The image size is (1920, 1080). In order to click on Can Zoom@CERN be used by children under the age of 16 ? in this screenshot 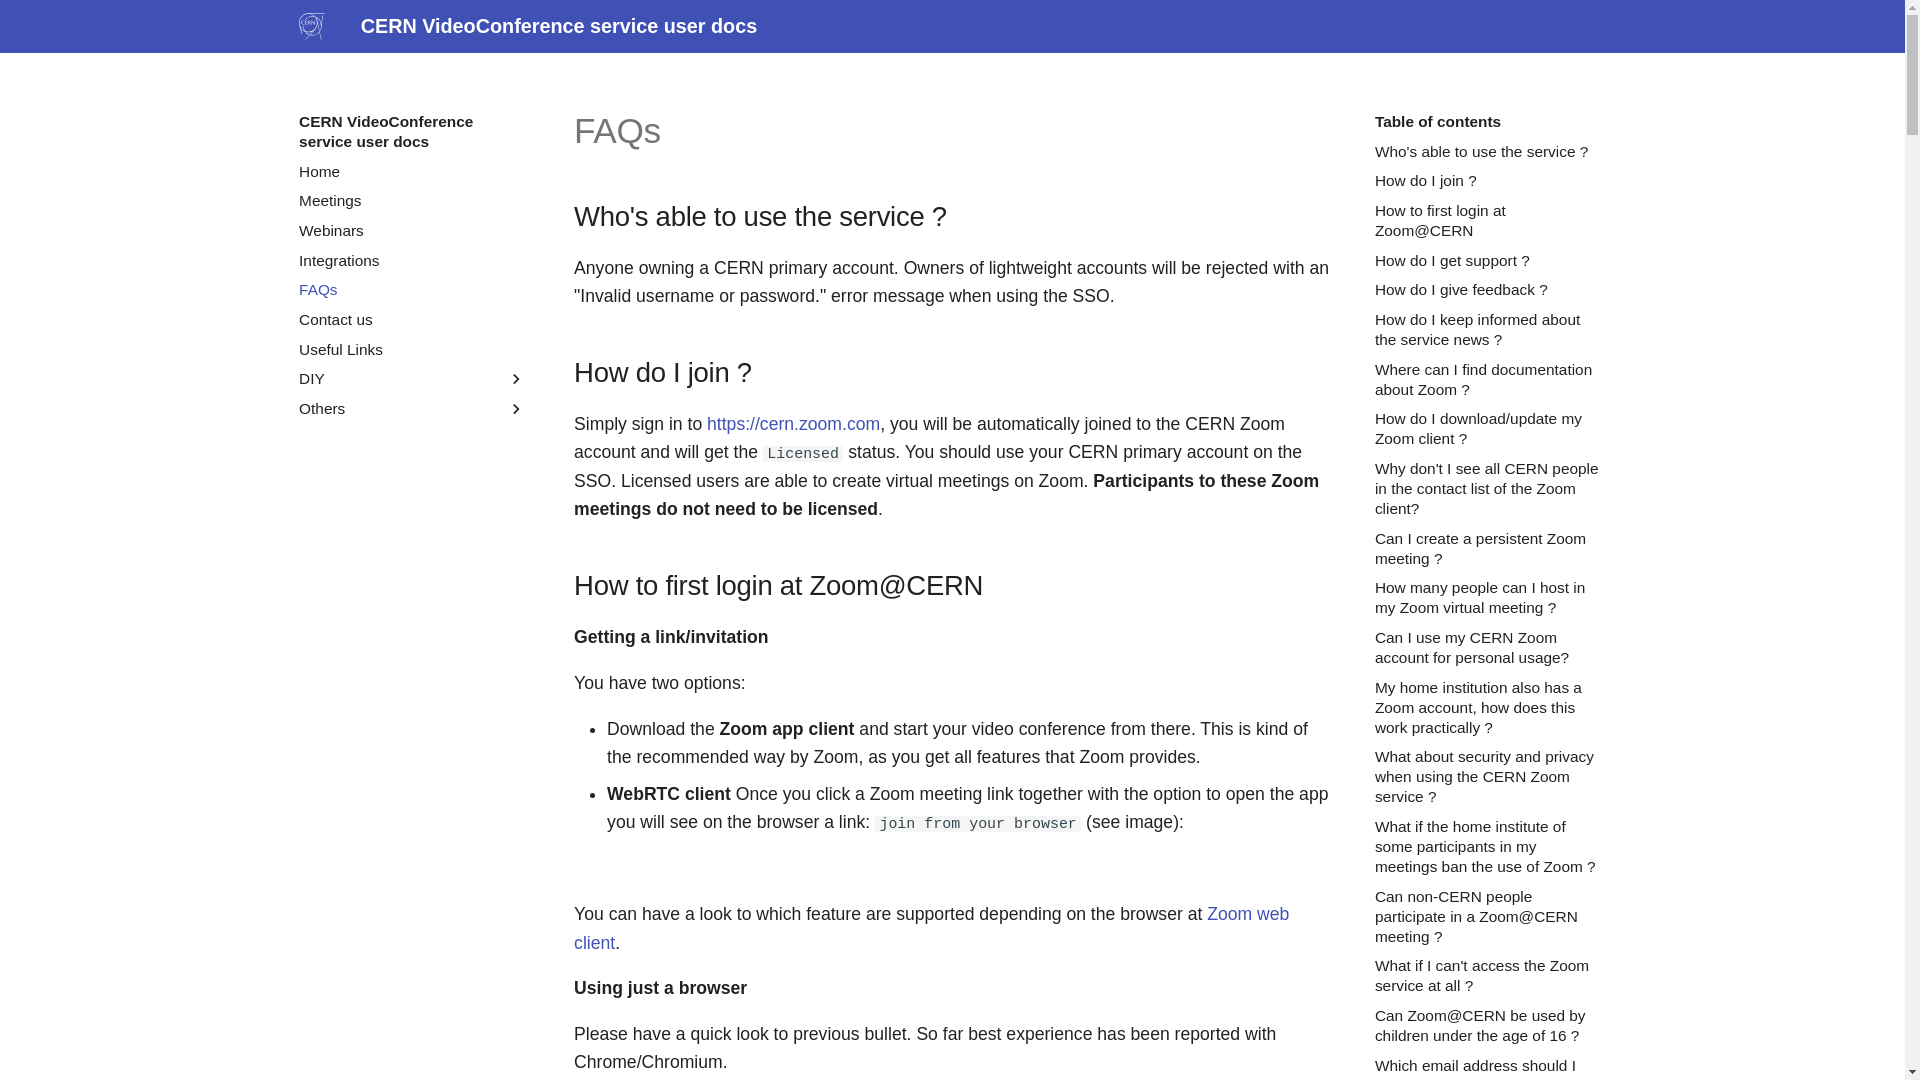, I will do `click(1488, 1026)`.